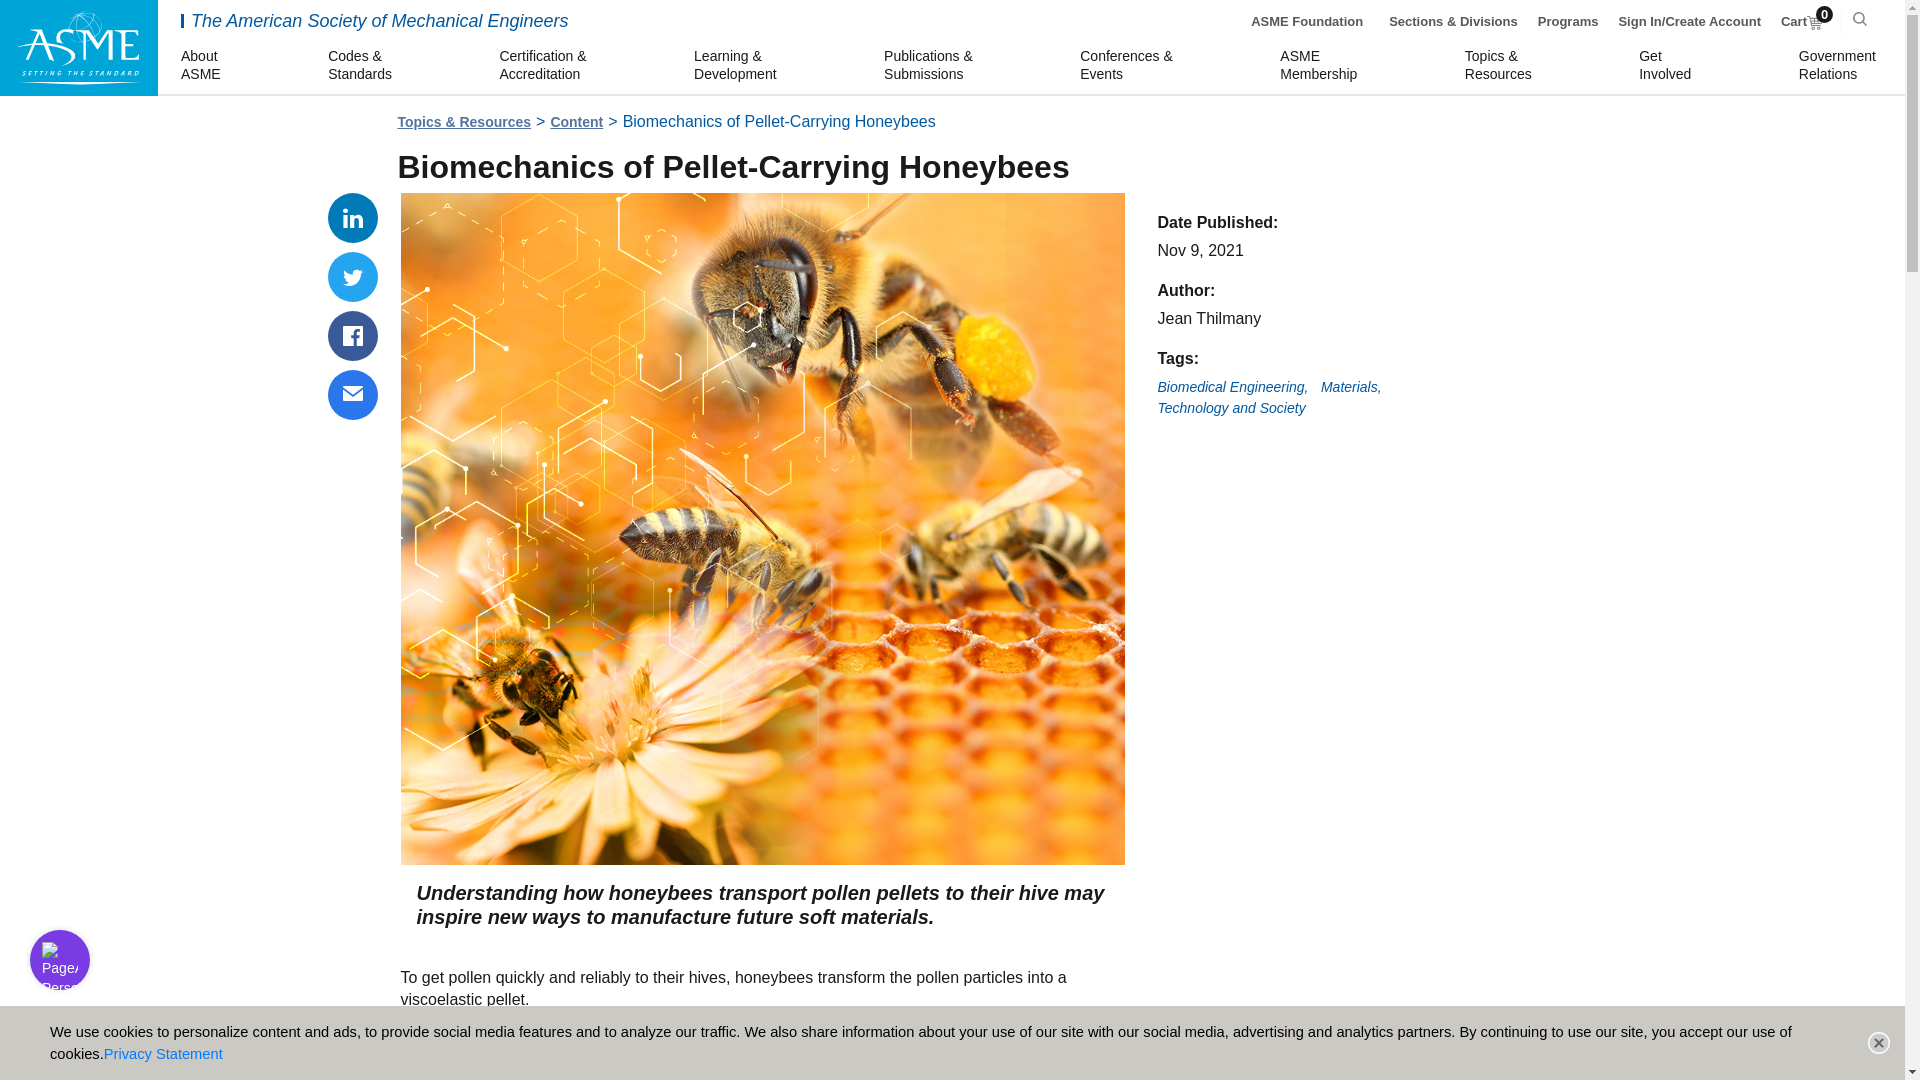 The width and height of the screenshot is (1920, 1080). I want to click on Biomedical Engineering, so click(1840, 66).